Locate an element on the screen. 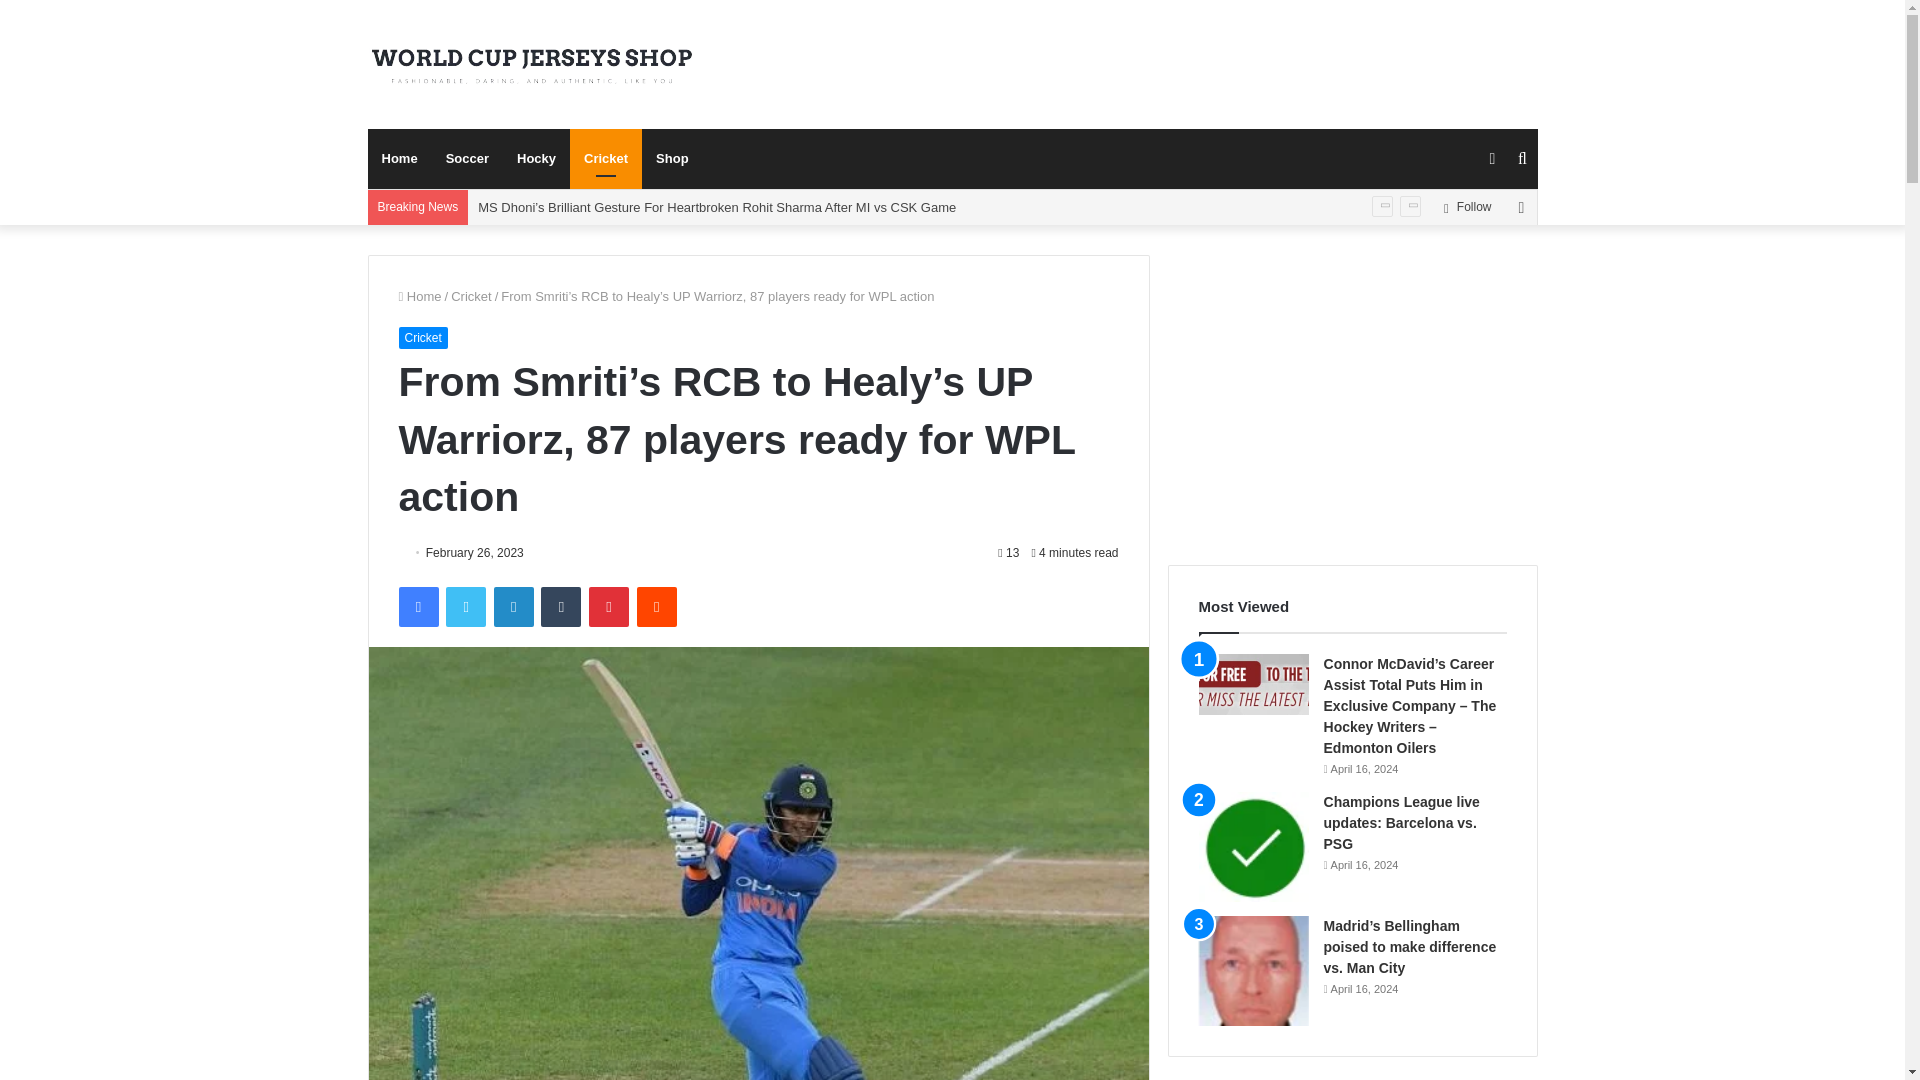 Image resolution: width=1920 pixels, height=1080 pixels. Home is located at coordinates (400, 158).